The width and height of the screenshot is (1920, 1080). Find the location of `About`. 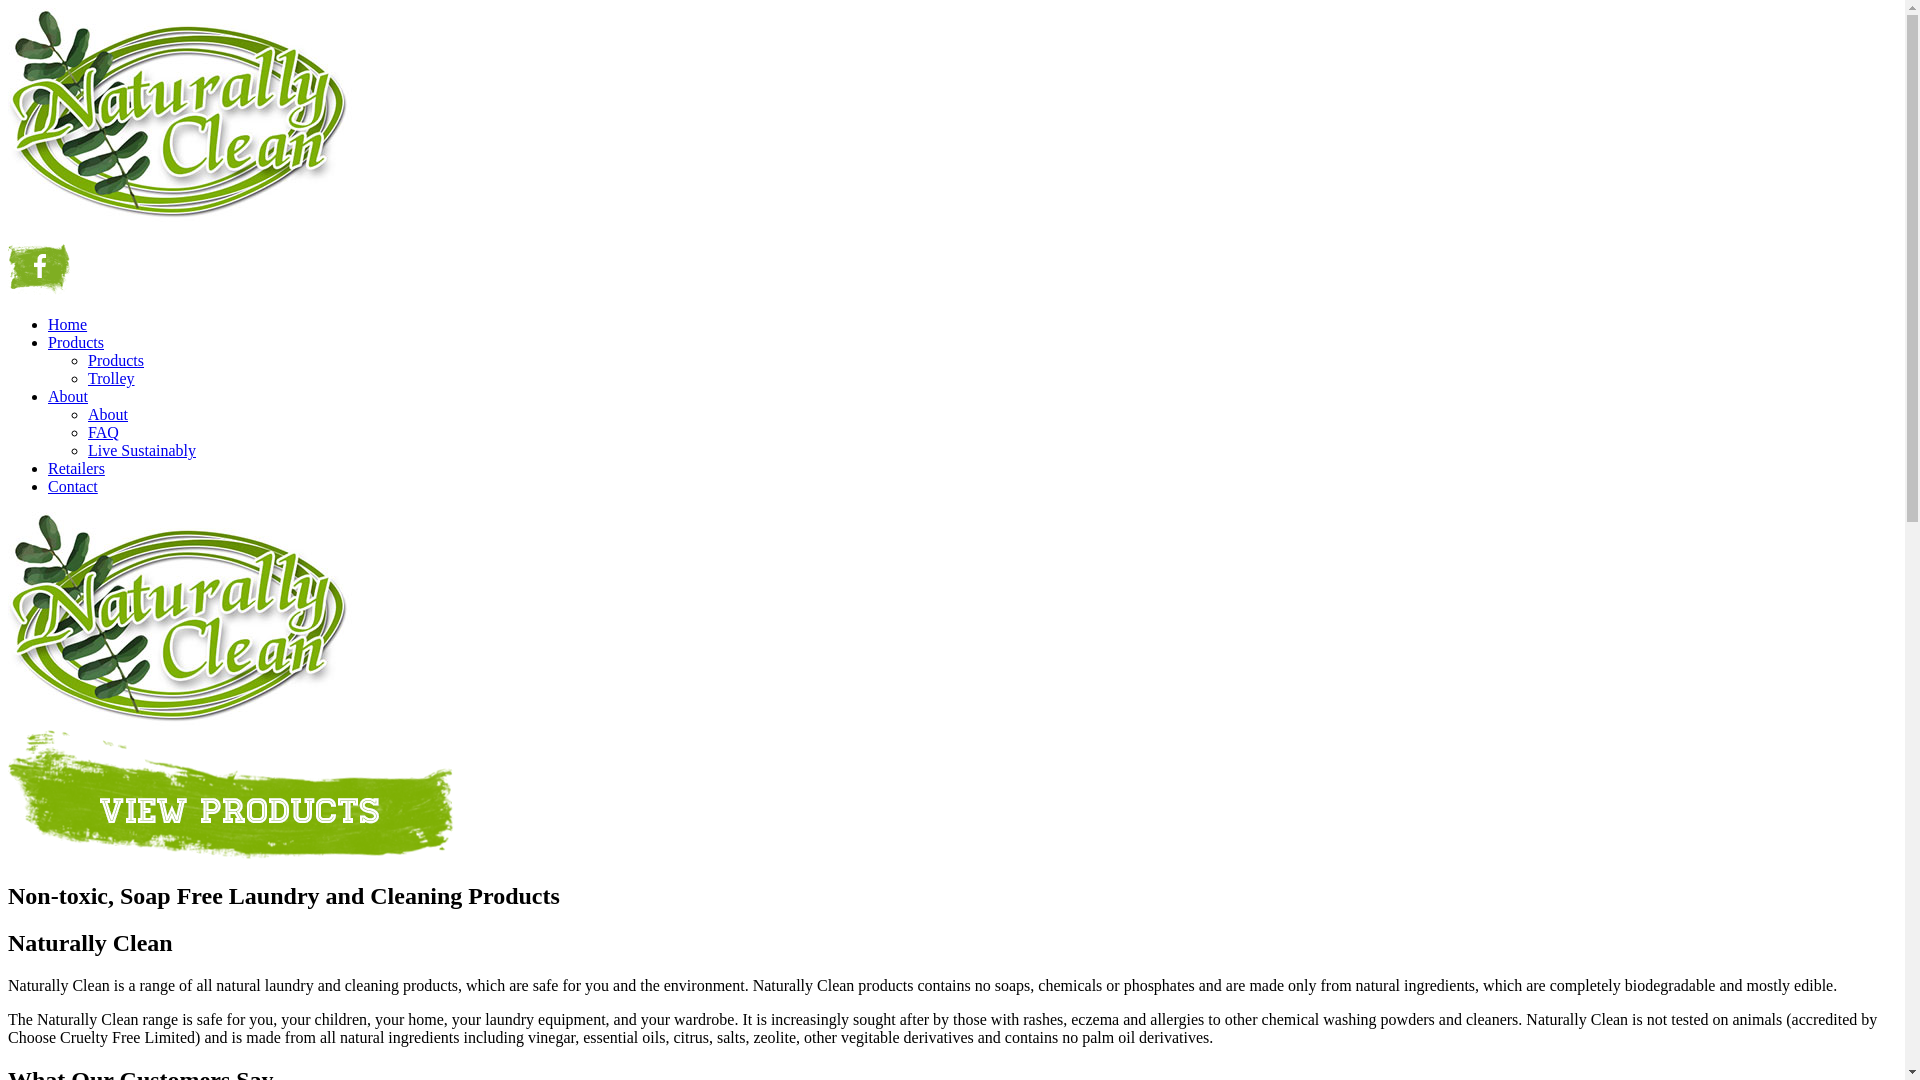

About is located at coordinates (68, 396).